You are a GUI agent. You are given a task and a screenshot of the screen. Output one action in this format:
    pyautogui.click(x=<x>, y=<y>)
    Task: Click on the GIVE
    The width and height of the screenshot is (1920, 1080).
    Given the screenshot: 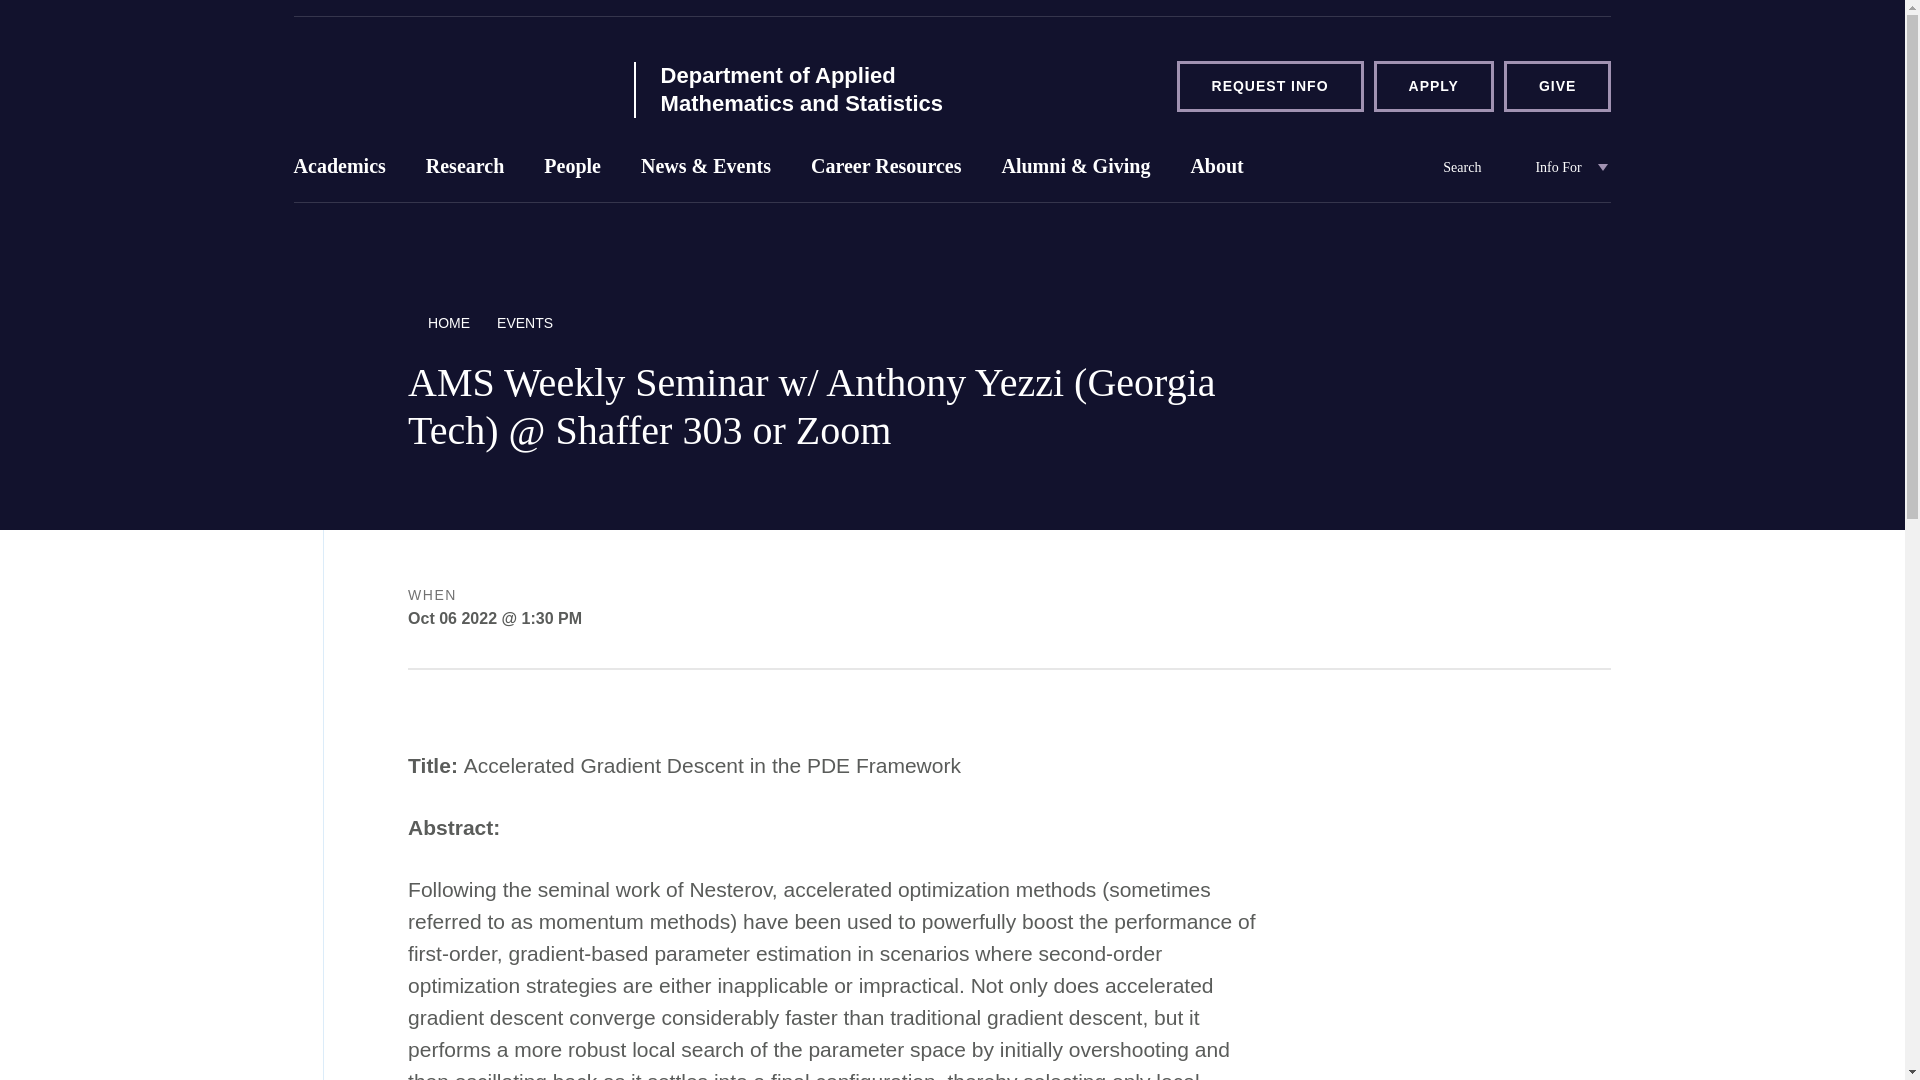 What is the action you would take?
    pyautogui.click(x=1556, y=86)
    